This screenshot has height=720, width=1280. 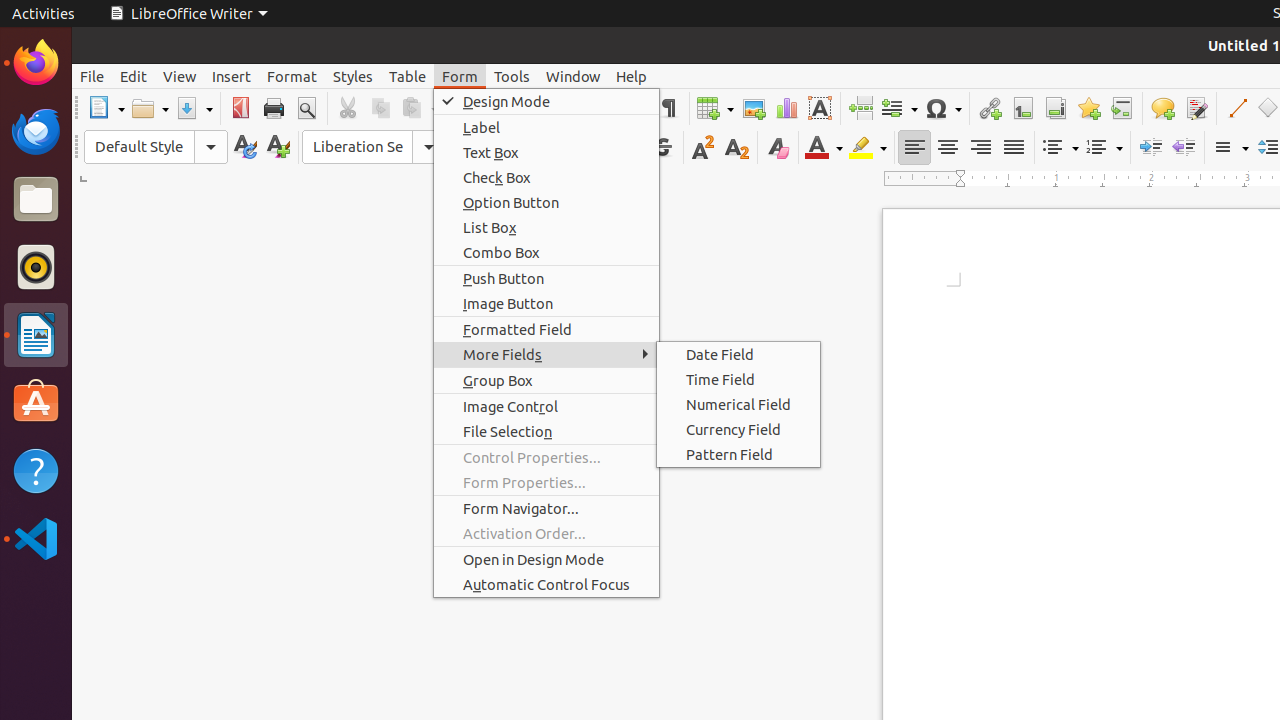 What do you see at coordinates (36, 267) in the screenshot?
I see `Rhythmbox` at bounding box center [36, 267].